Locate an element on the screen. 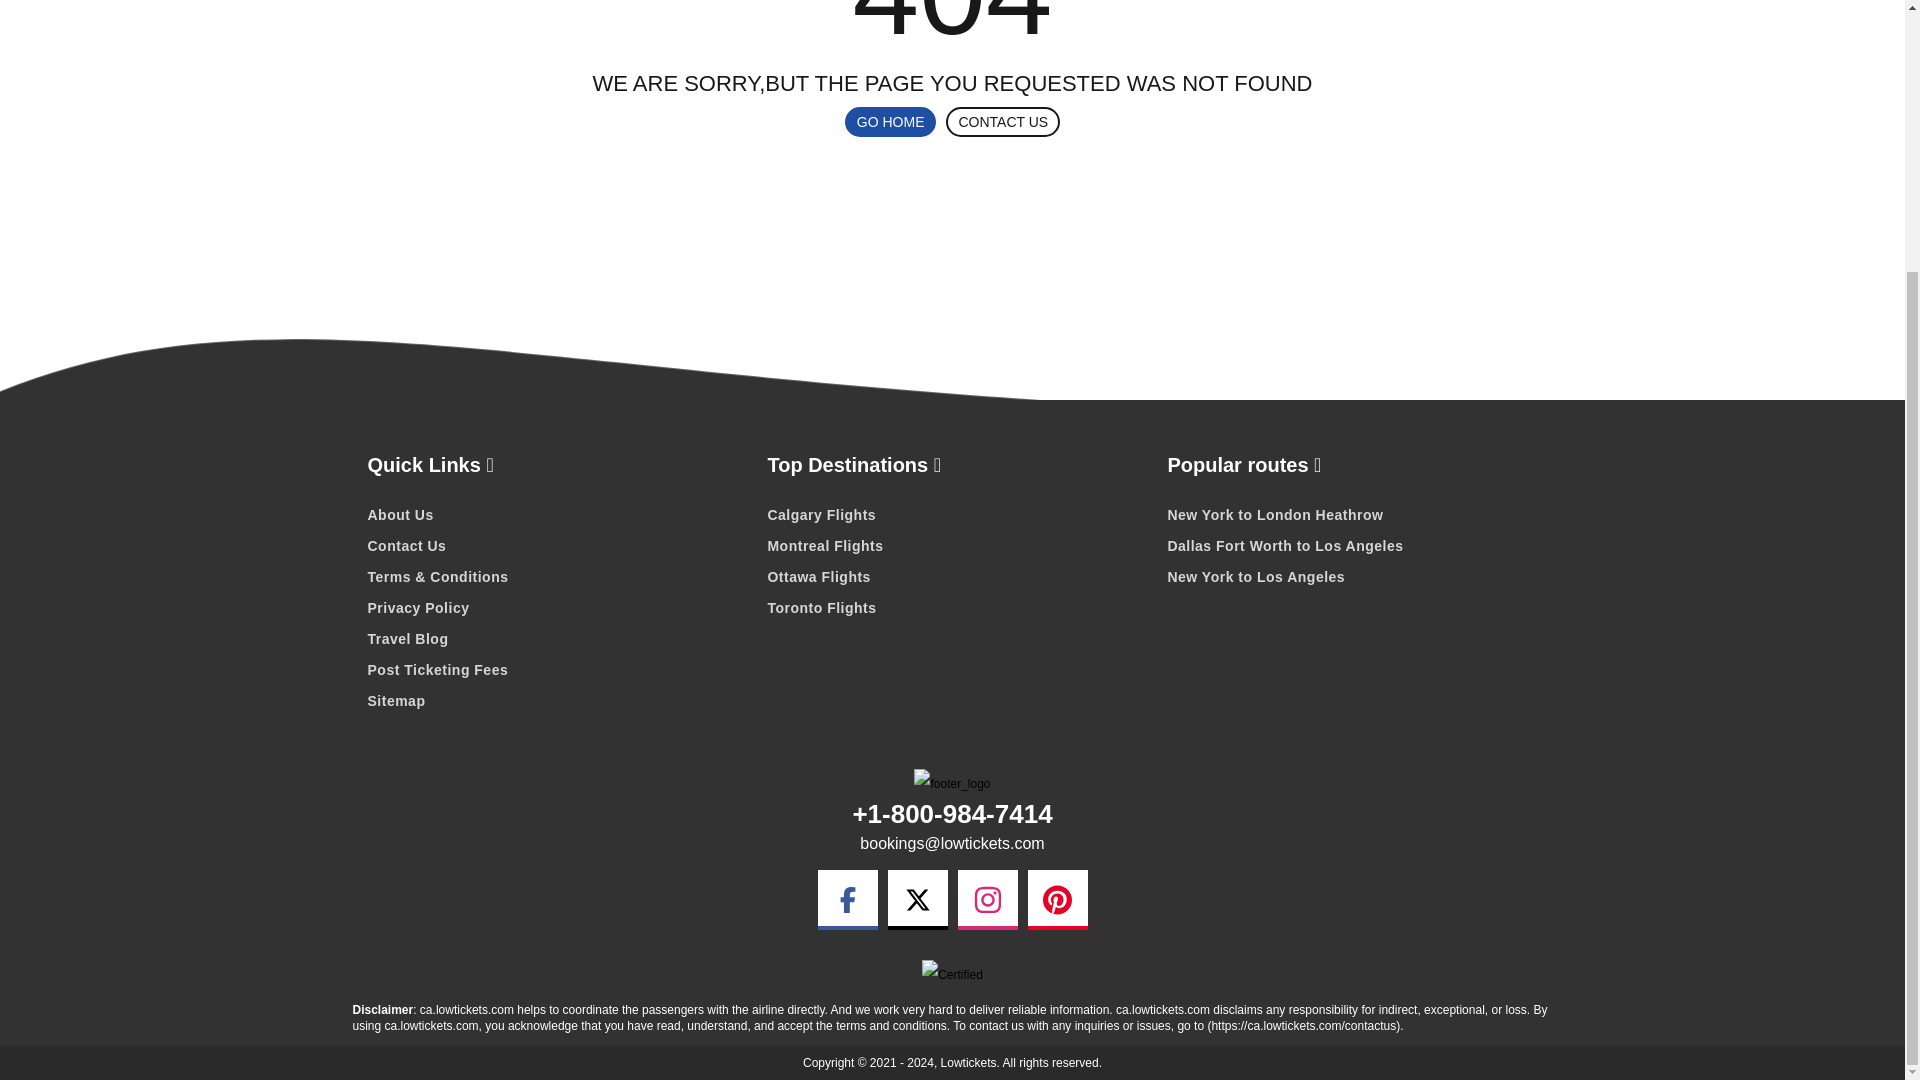  Ottawa Flights is located at coordinates (951, 576).